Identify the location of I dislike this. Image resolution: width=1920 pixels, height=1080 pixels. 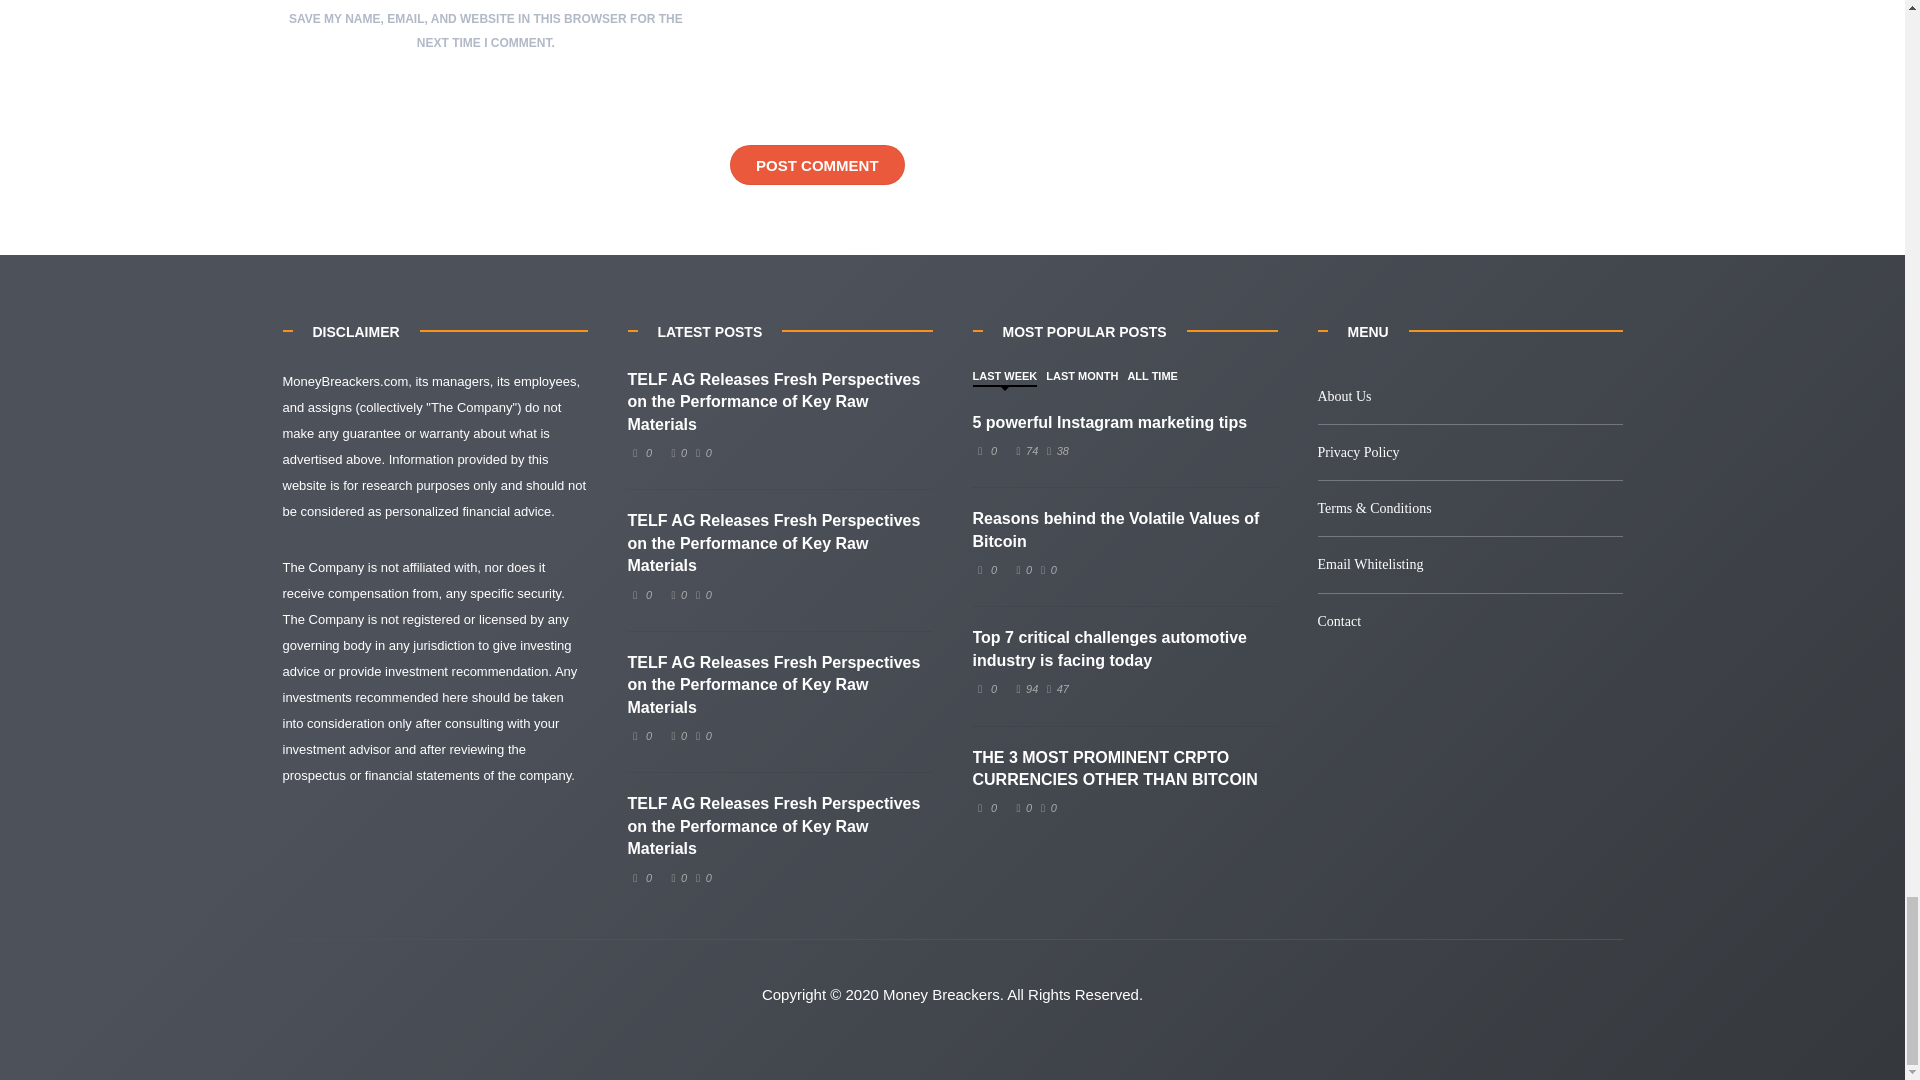
(1046, 569).